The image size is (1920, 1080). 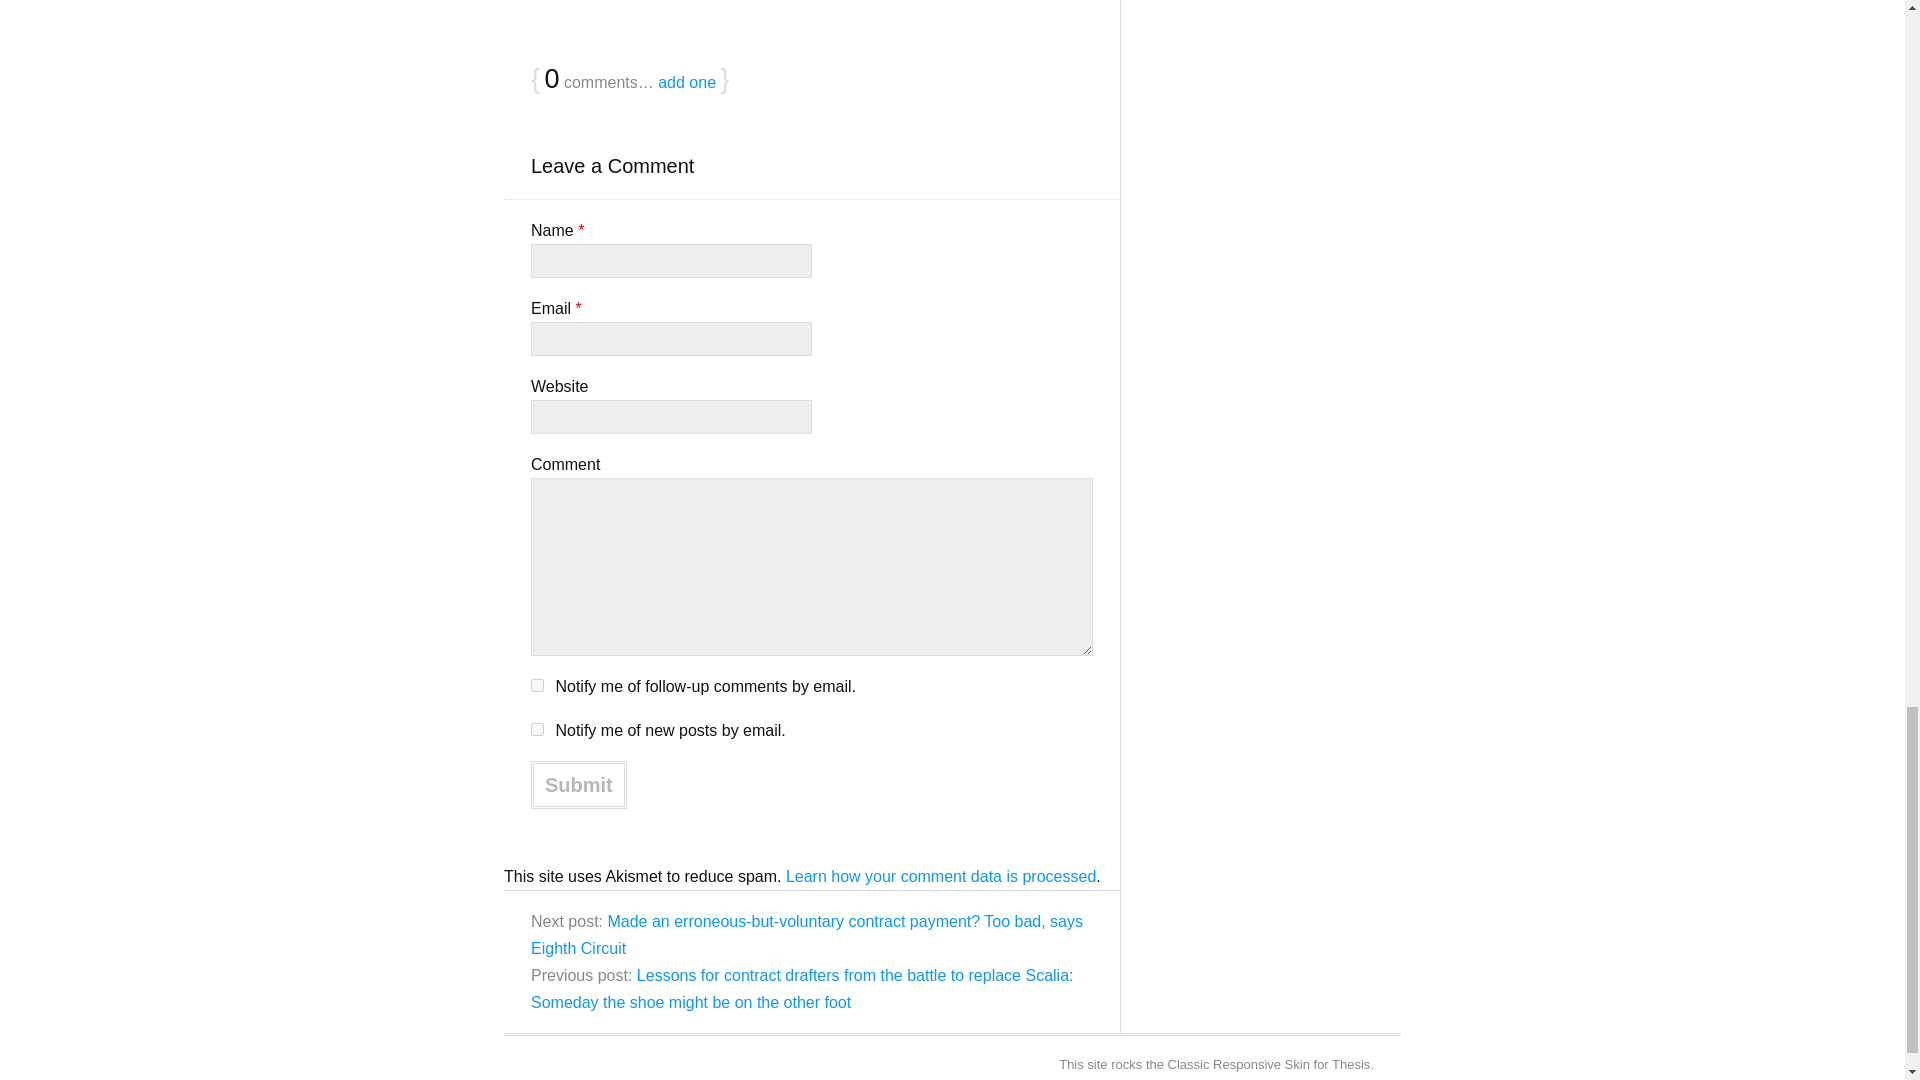 I want to click on subscribe, so click(x=537, y=728).